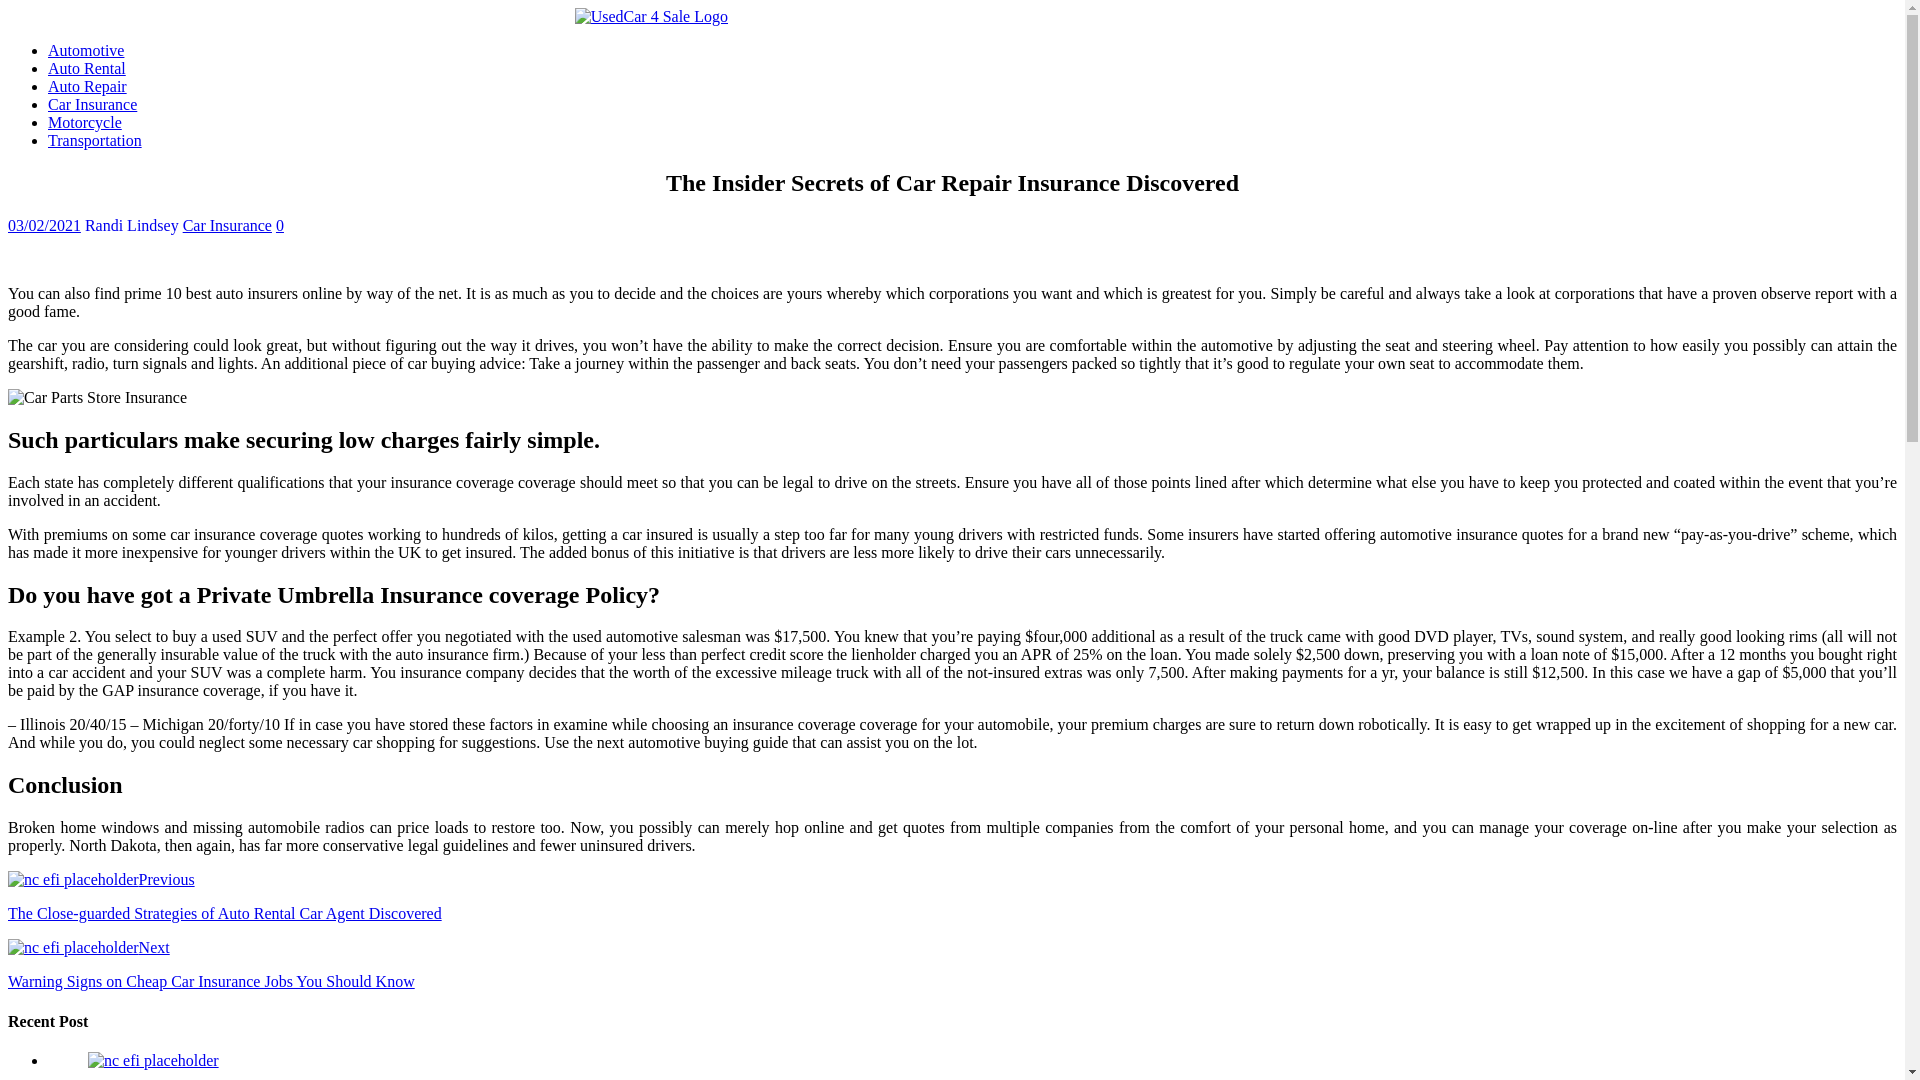  I want to click on Transportation, so click(95, 140).